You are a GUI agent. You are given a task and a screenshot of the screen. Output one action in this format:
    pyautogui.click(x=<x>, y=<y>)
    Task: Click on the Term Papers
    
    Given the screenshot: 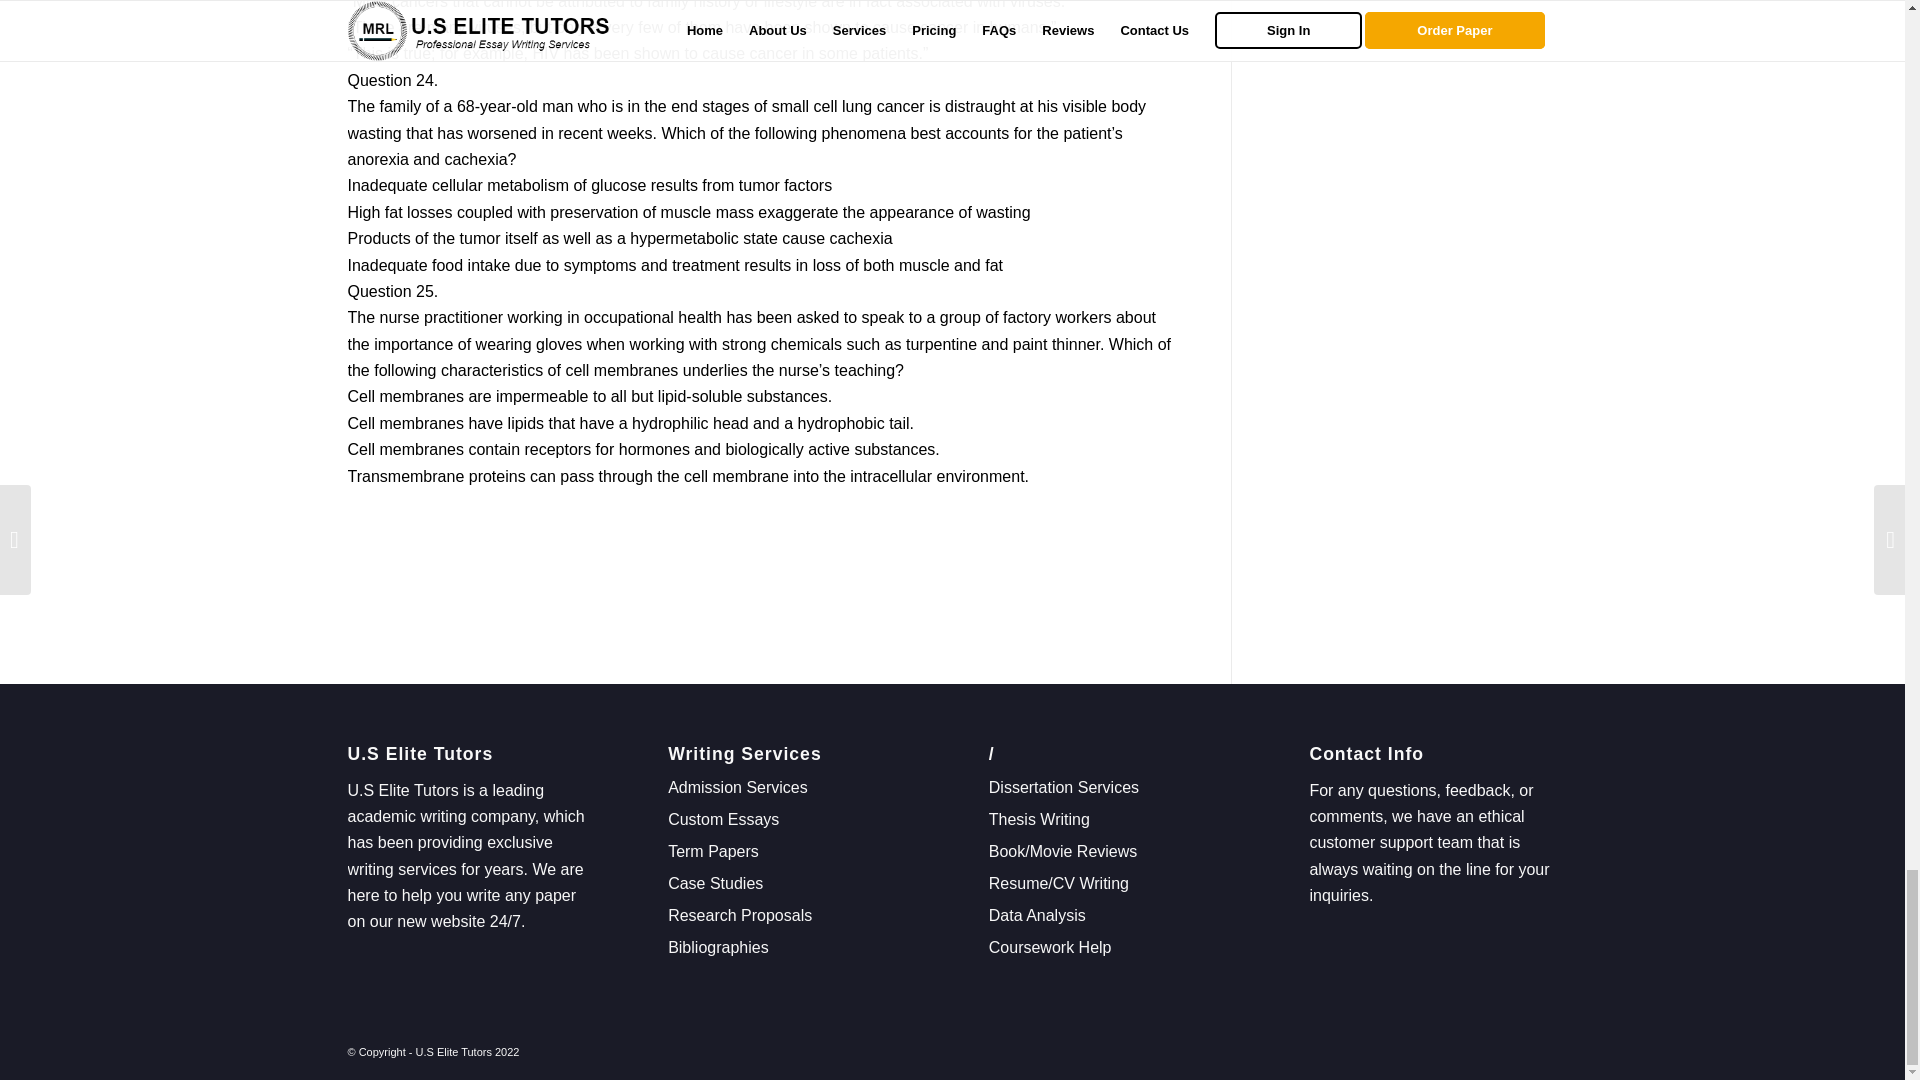 What is the action you would take?
    pyautogui.click(x=713, y=851)
    